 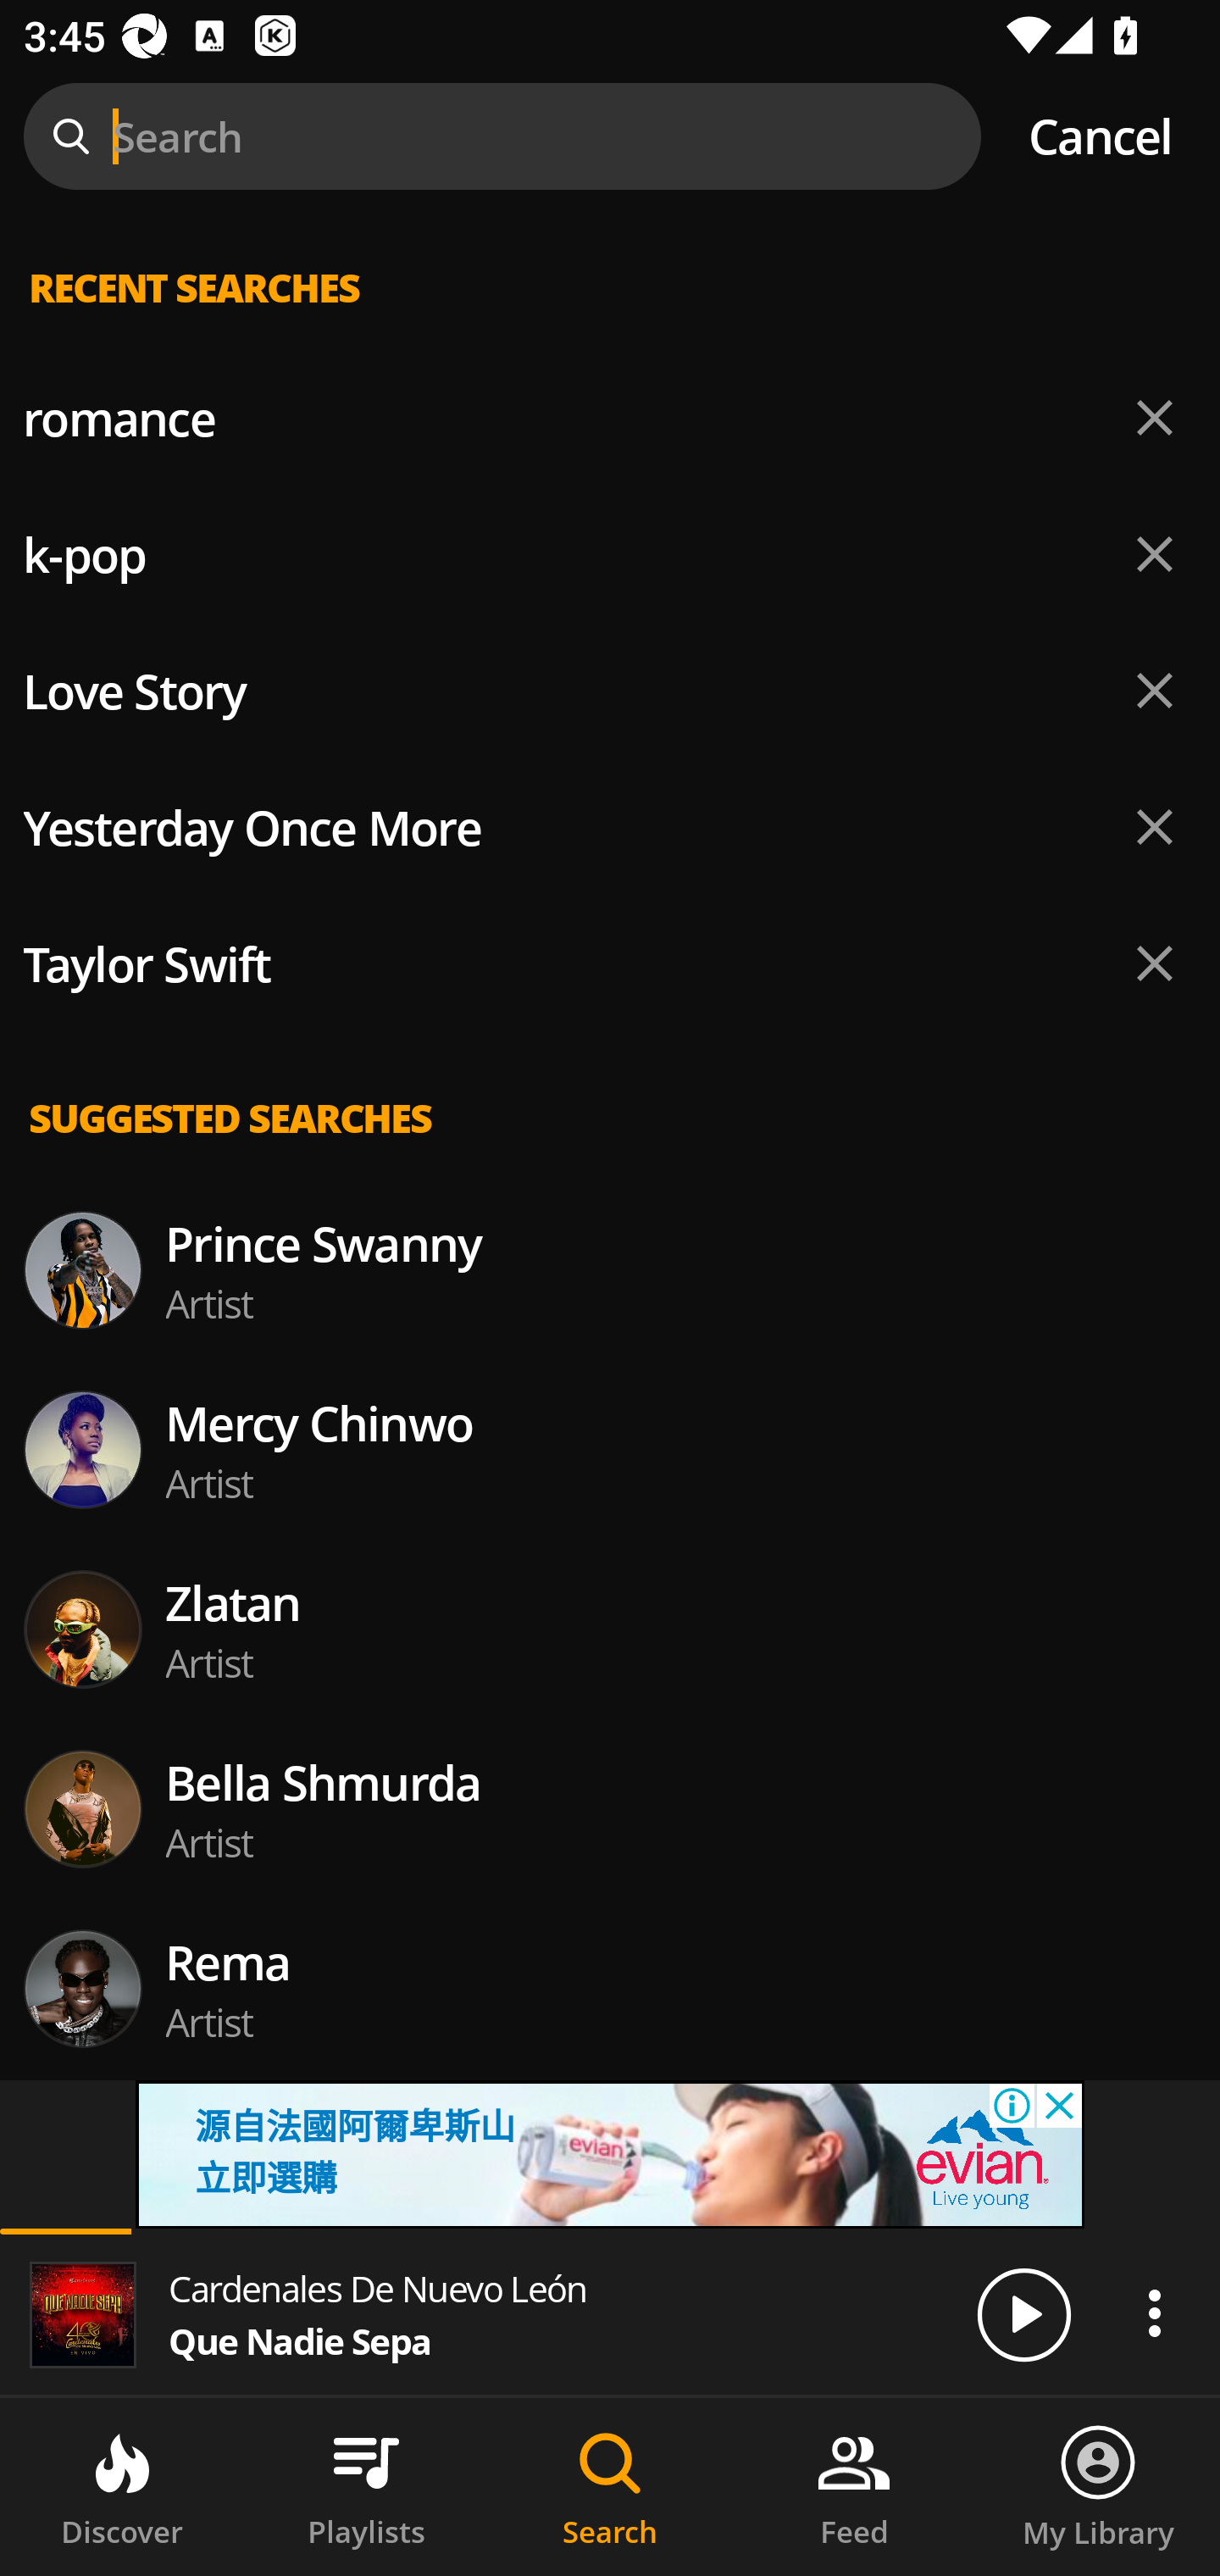 I want to click on Taylor Swift Delete, so click(x=610, y=964).